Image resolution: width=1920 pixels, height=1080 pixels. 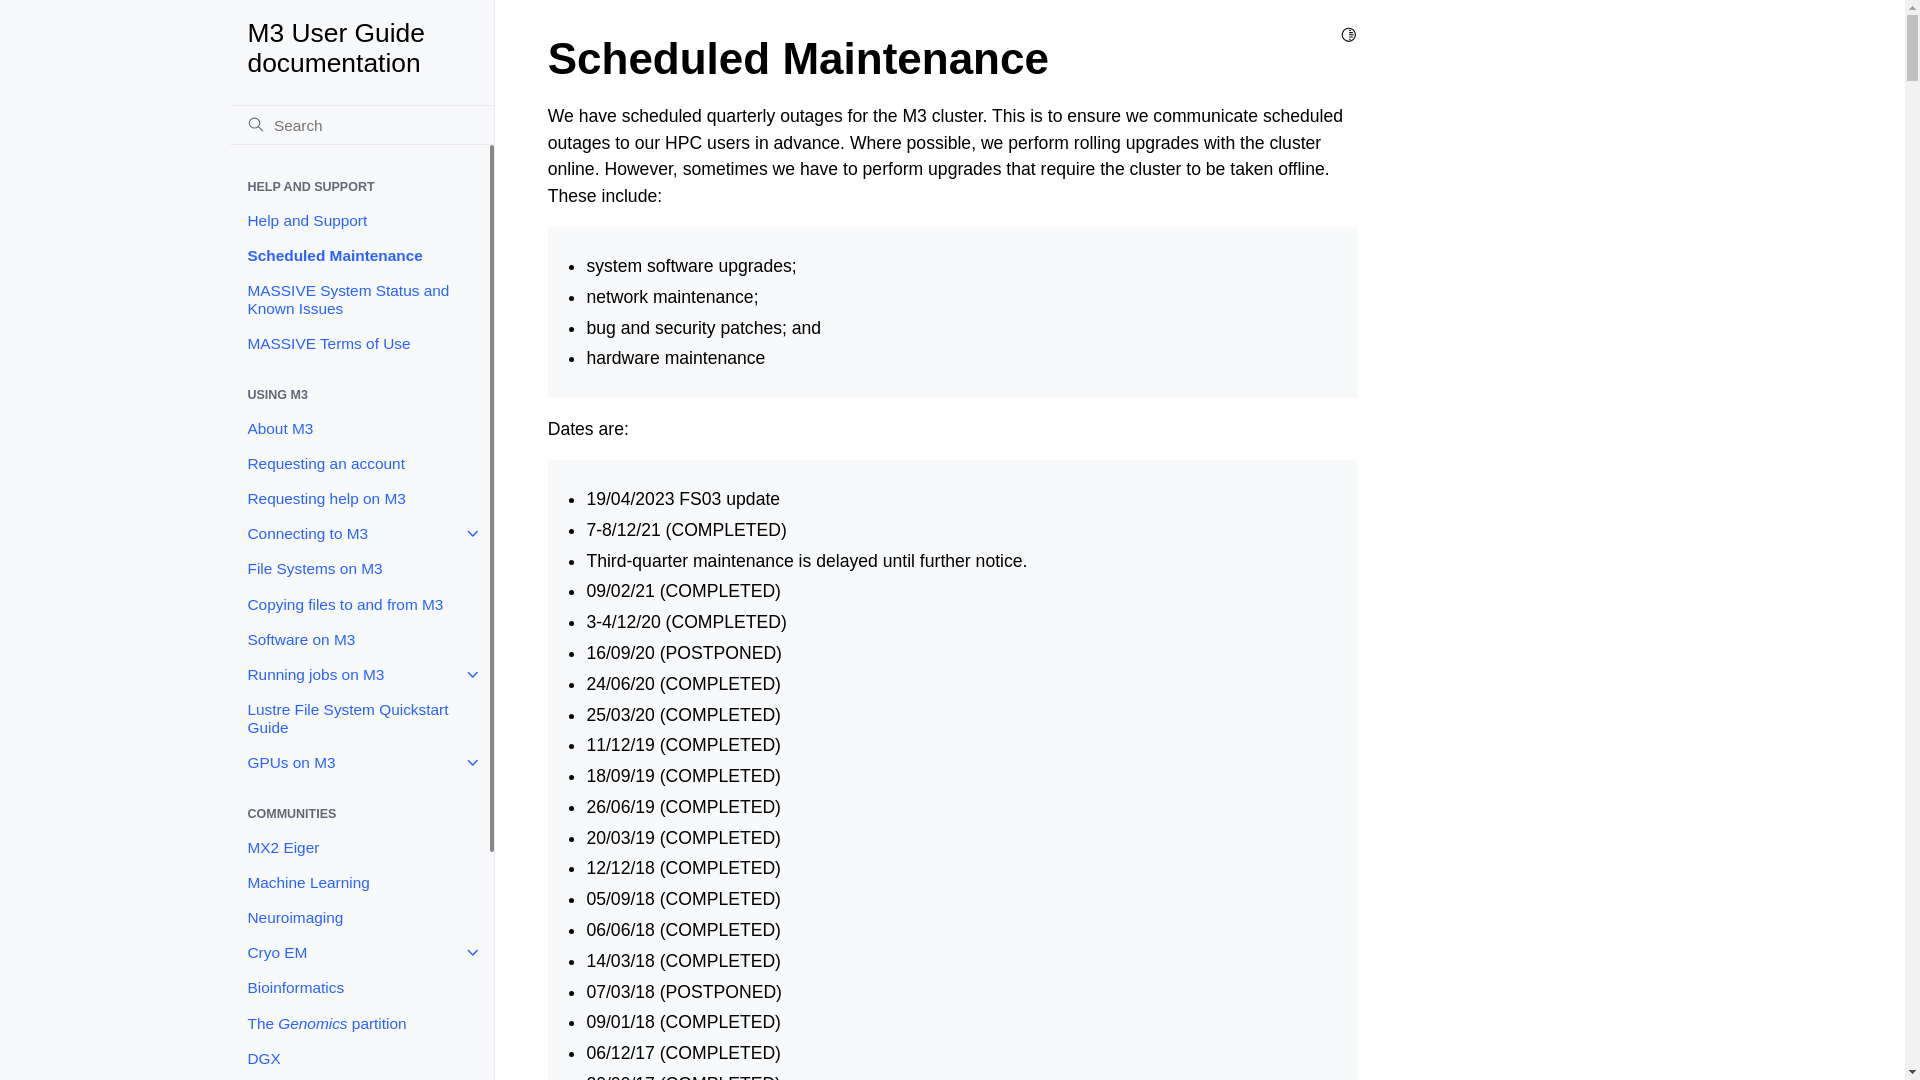 I want to click on Cryo EM, so click(x=360, y=952).